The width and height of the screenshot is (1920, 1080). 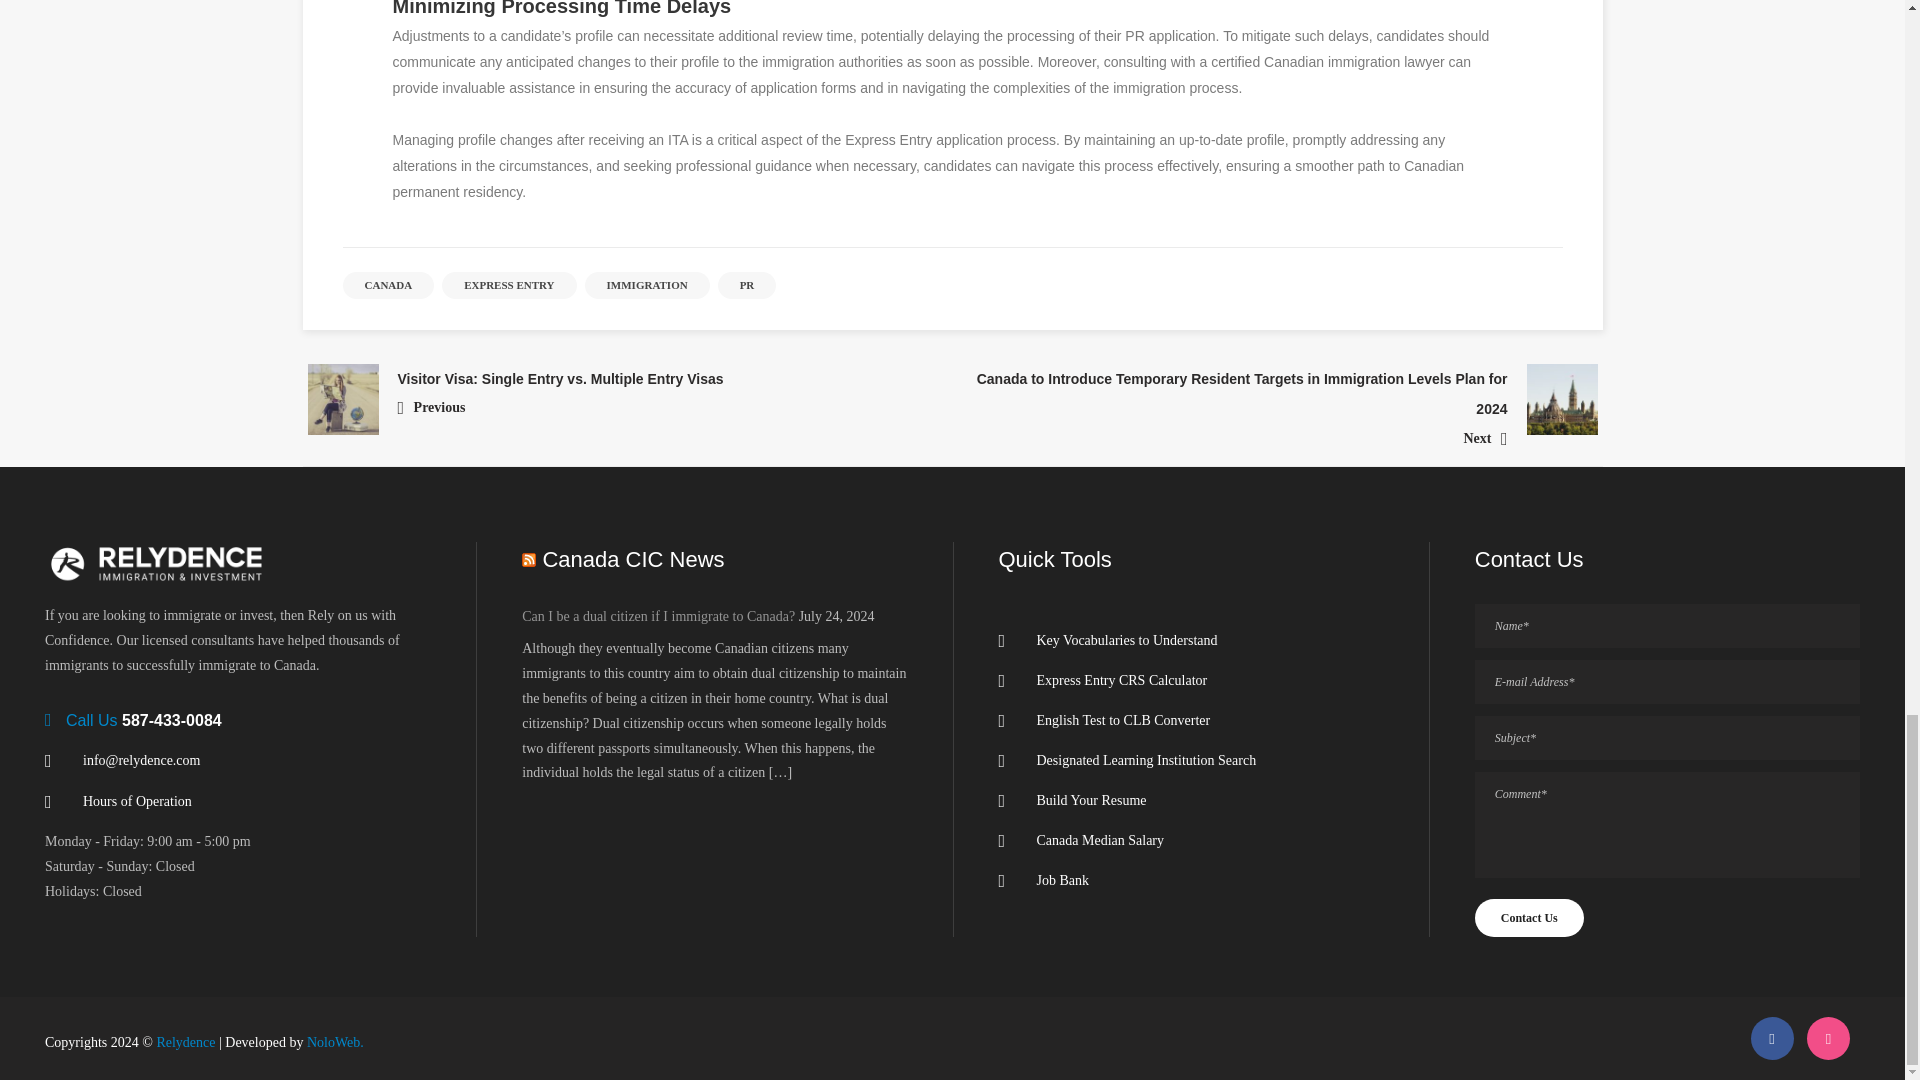 I want to click on Contact Us, so click(x=1529, y=918).